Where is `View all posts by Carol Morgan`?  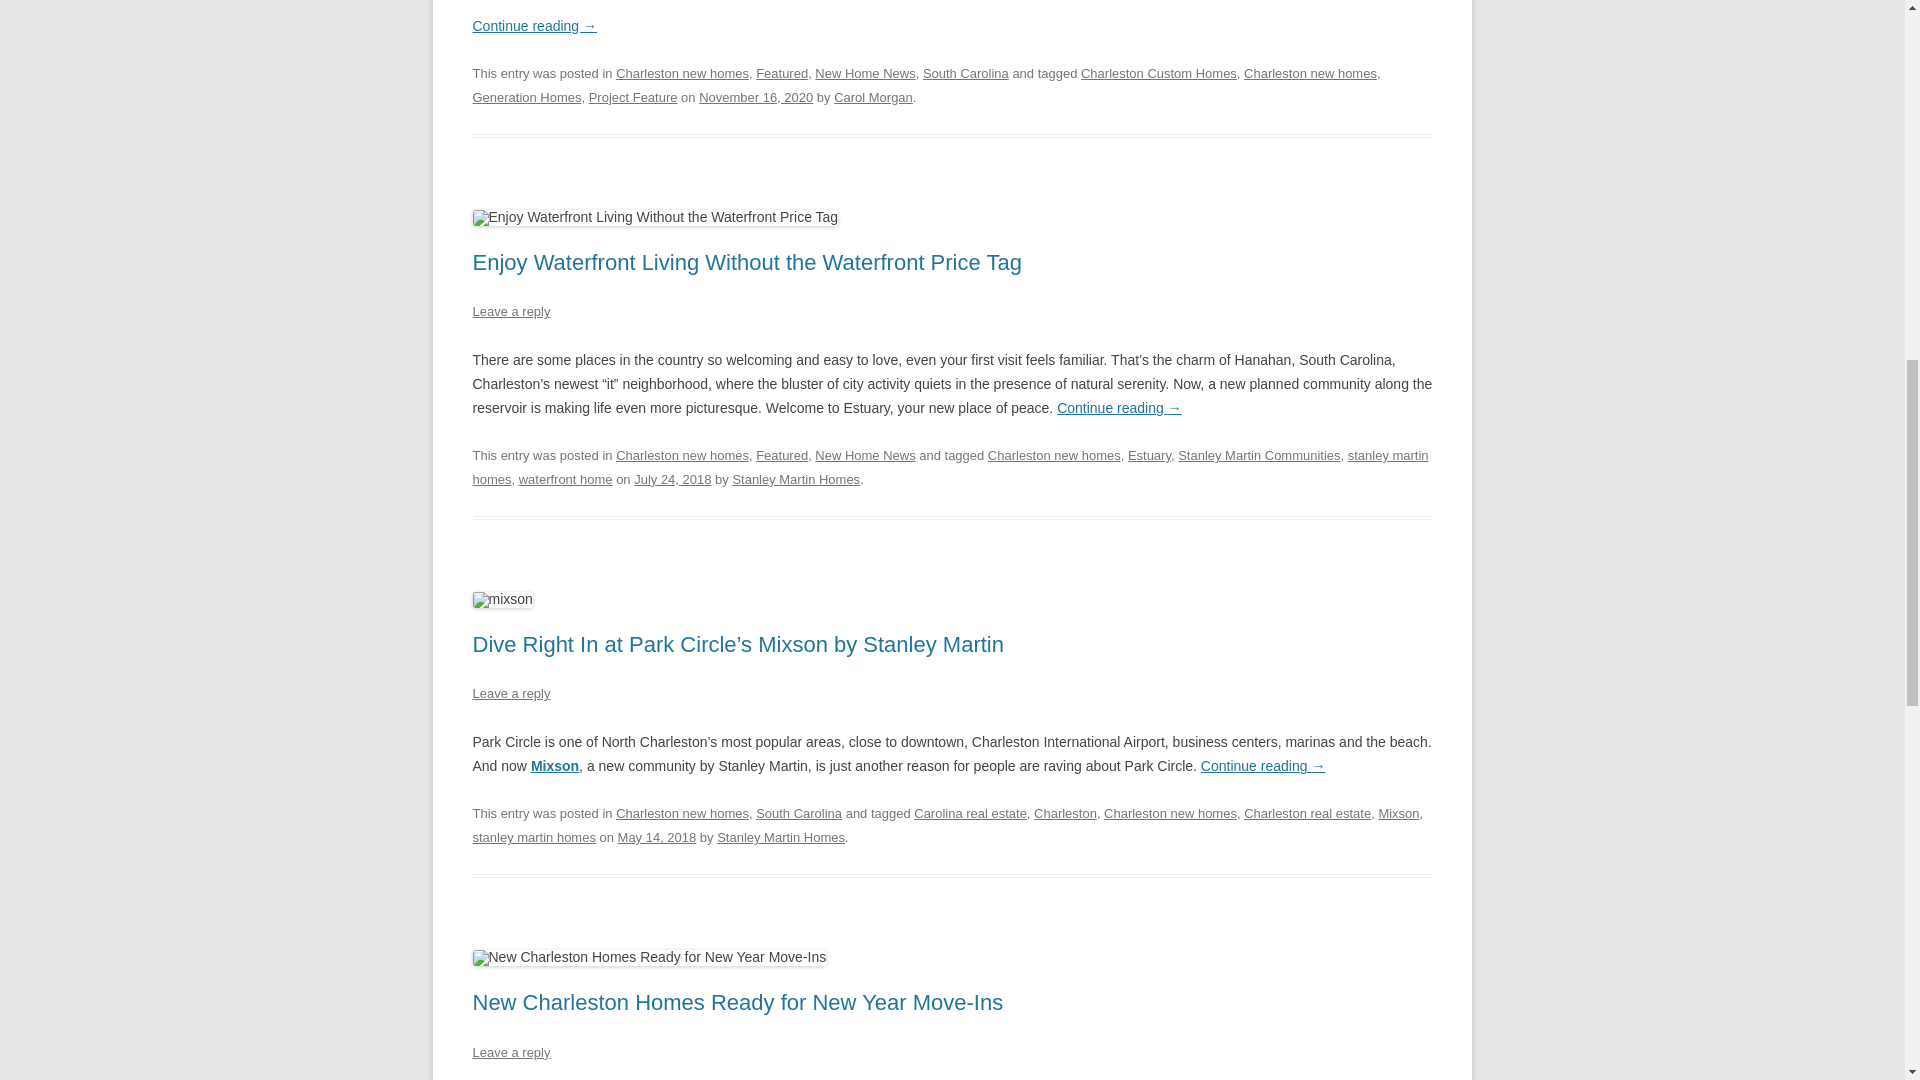 View all posts by Carol Morgan is located at coordinates (873, 96).